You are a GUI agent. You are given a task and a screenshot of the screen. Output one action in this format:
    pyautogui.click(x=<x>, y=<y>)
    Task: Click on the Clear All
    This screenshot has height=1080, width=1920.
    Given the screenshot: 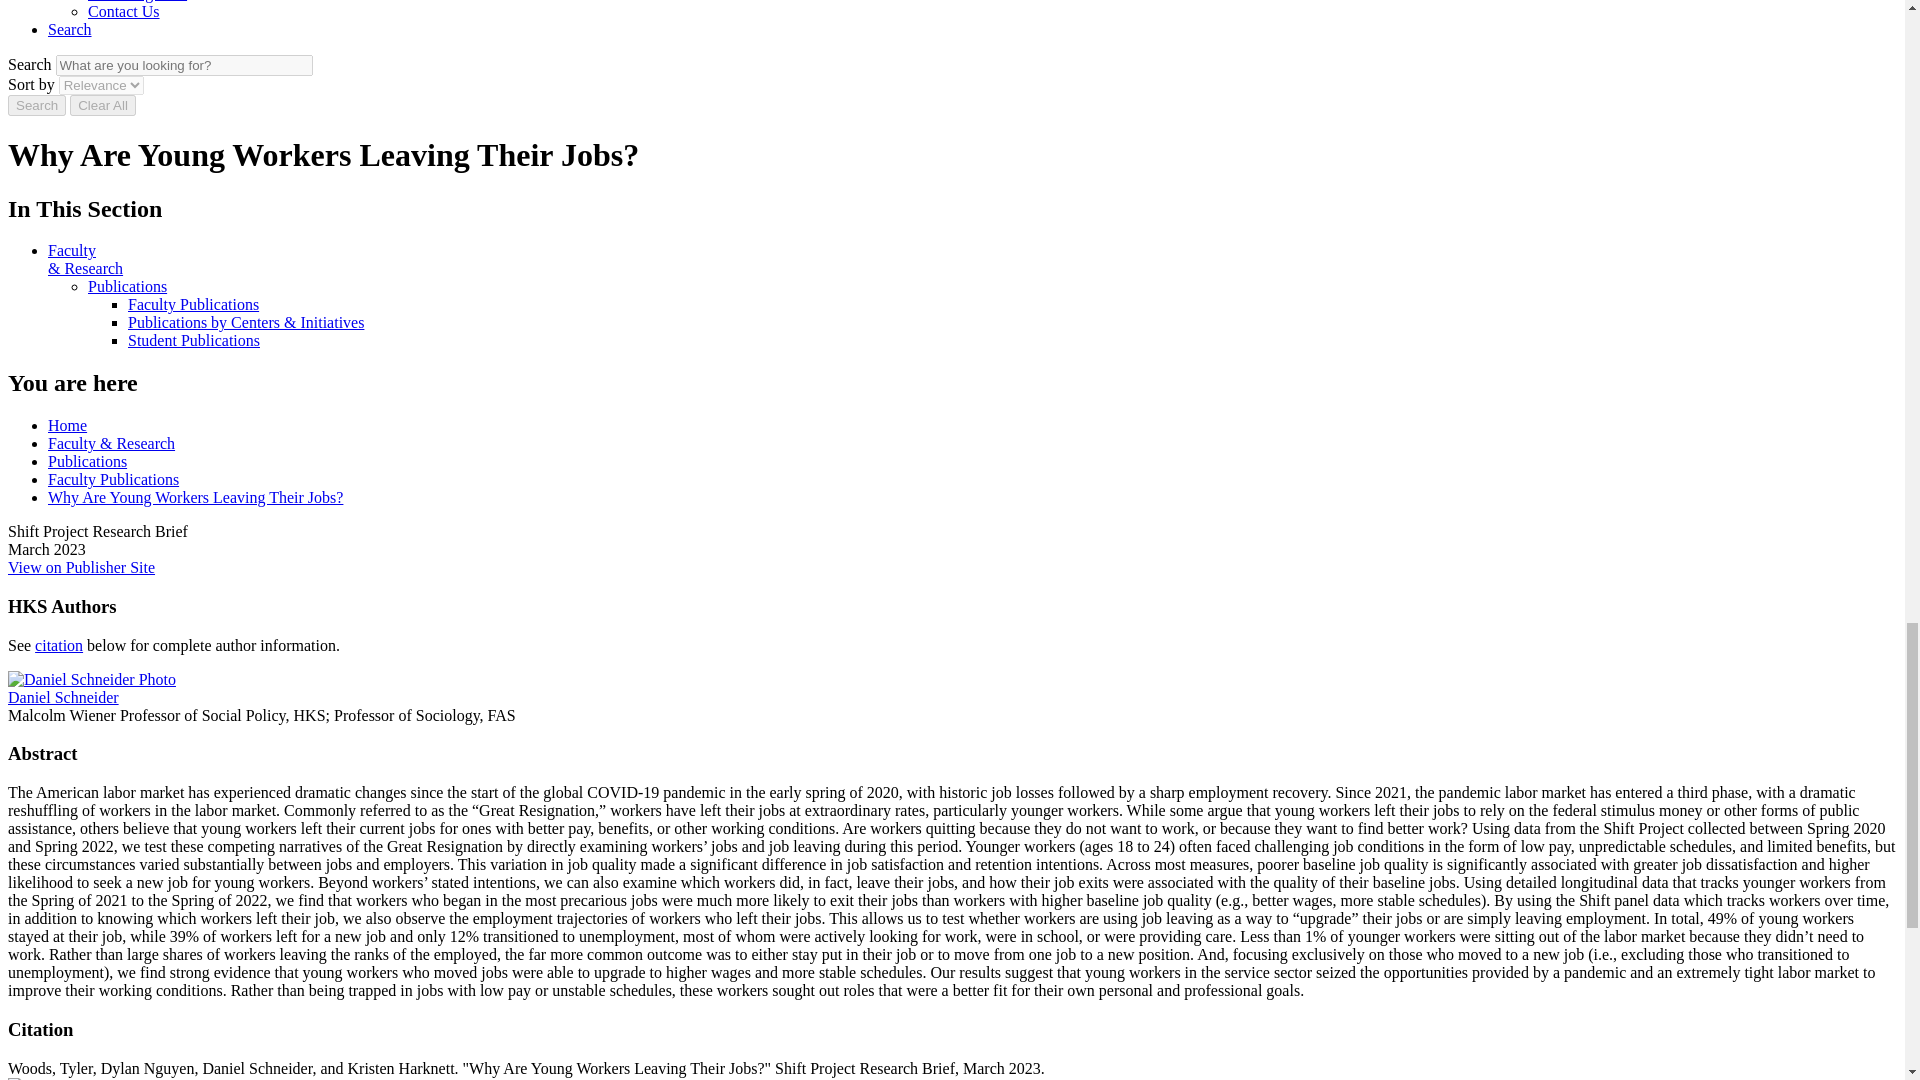 What is the action you would take?
    pyautogui.click(x=102, y=105)
    